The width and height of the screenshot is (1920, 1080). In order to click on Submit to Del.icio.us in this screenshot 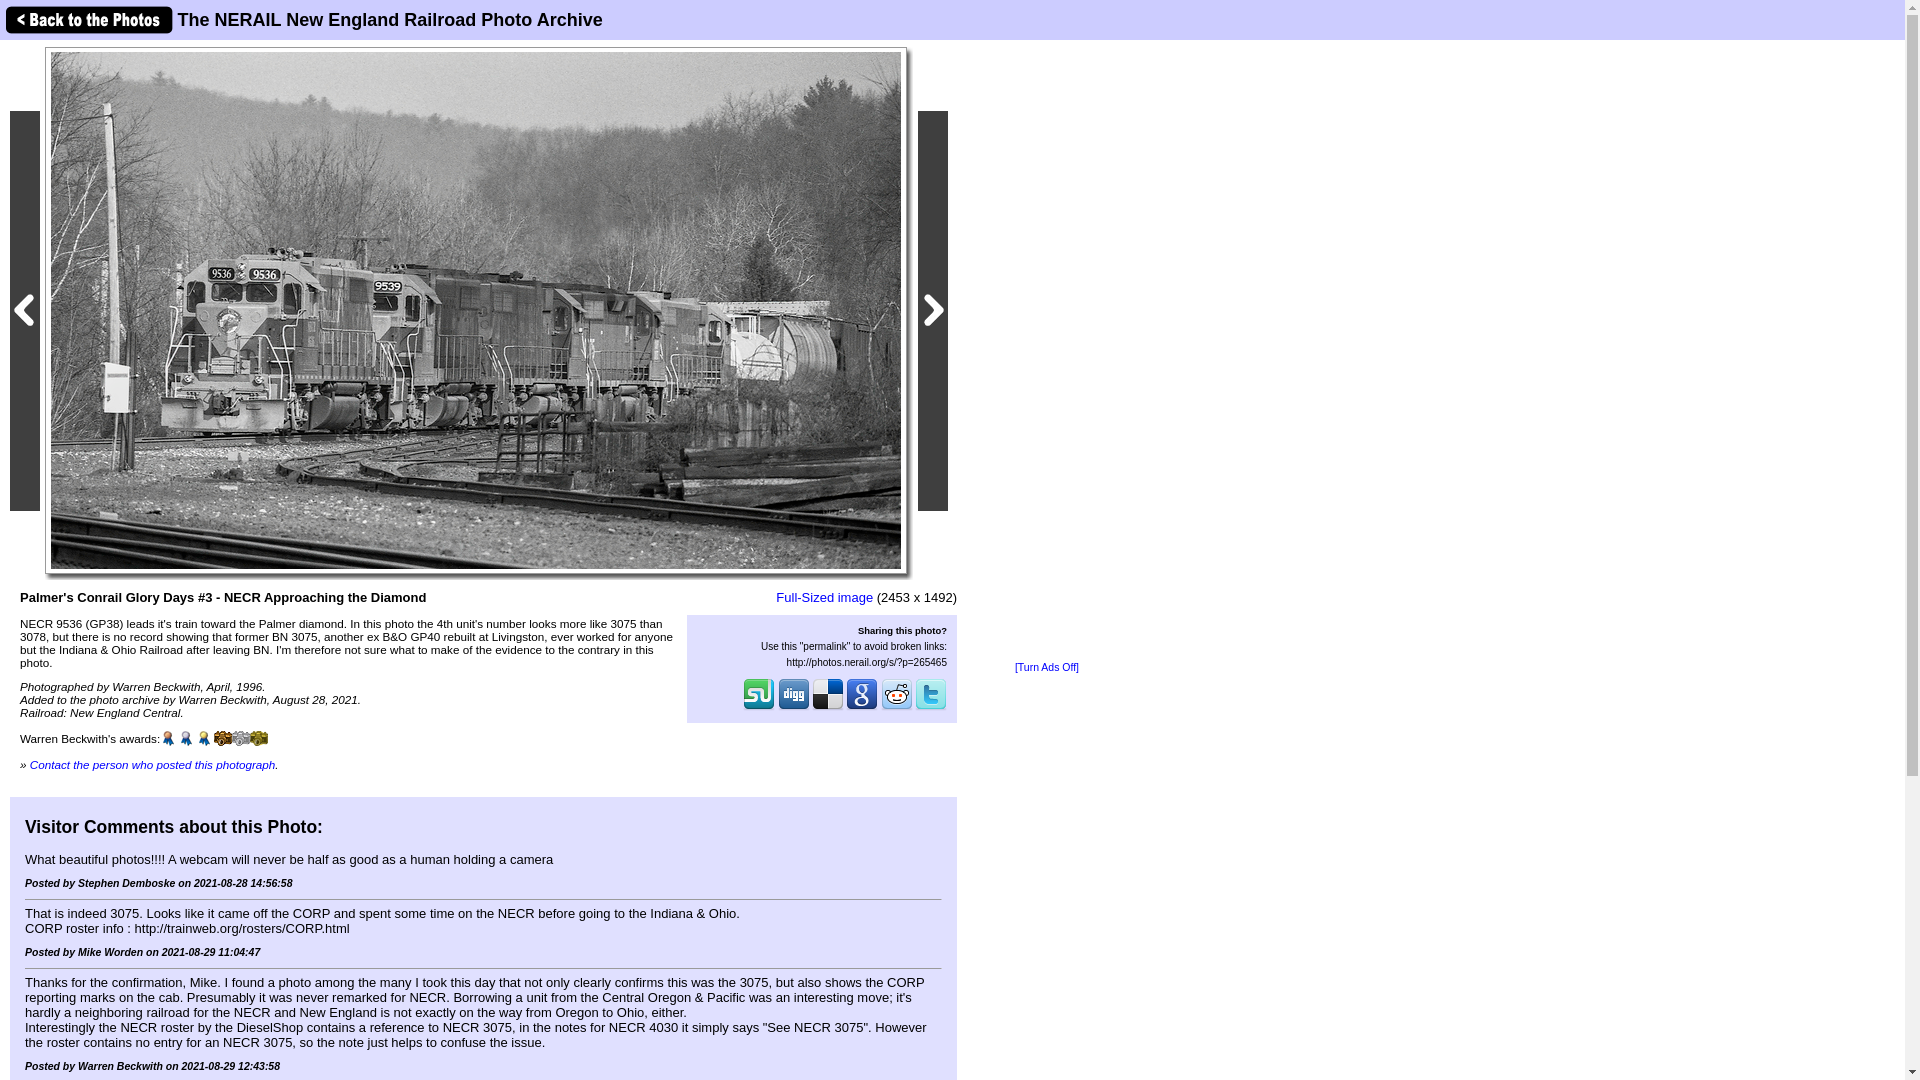, I will do `click(828, 708)`.